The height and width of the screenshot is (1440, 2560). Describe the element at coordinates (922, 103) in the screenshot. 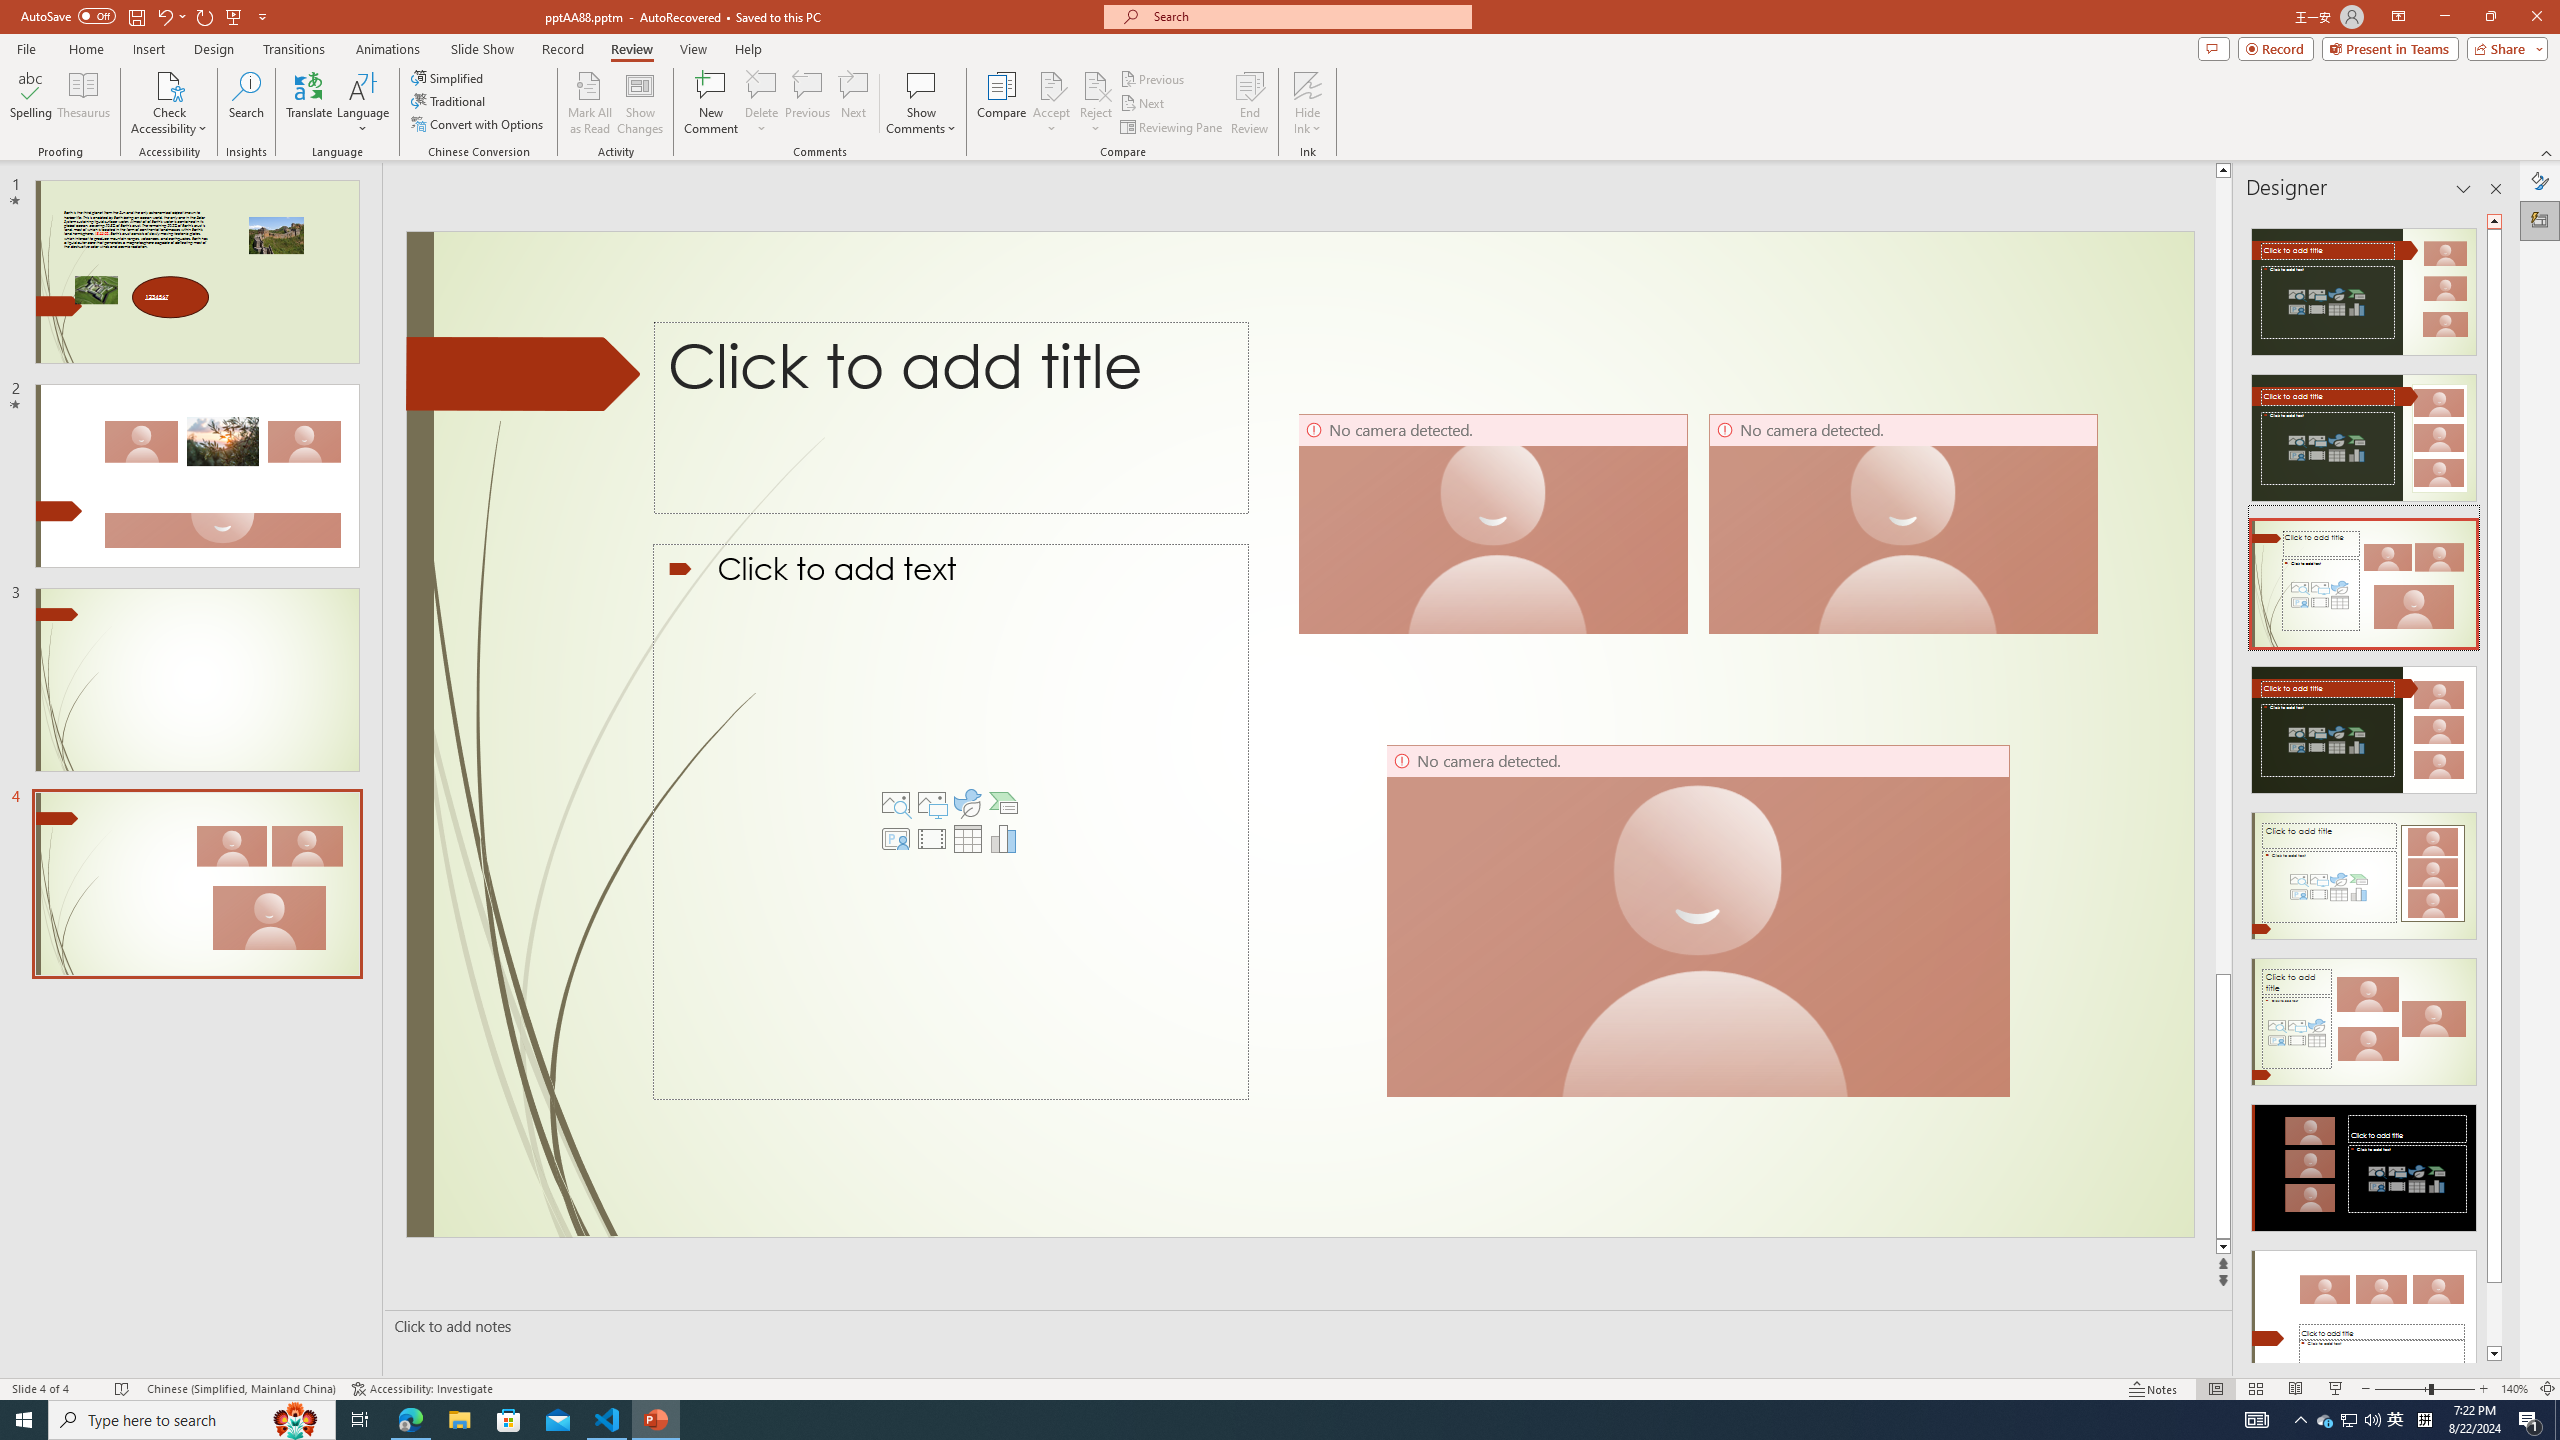

I see `Show Comments` at that location.